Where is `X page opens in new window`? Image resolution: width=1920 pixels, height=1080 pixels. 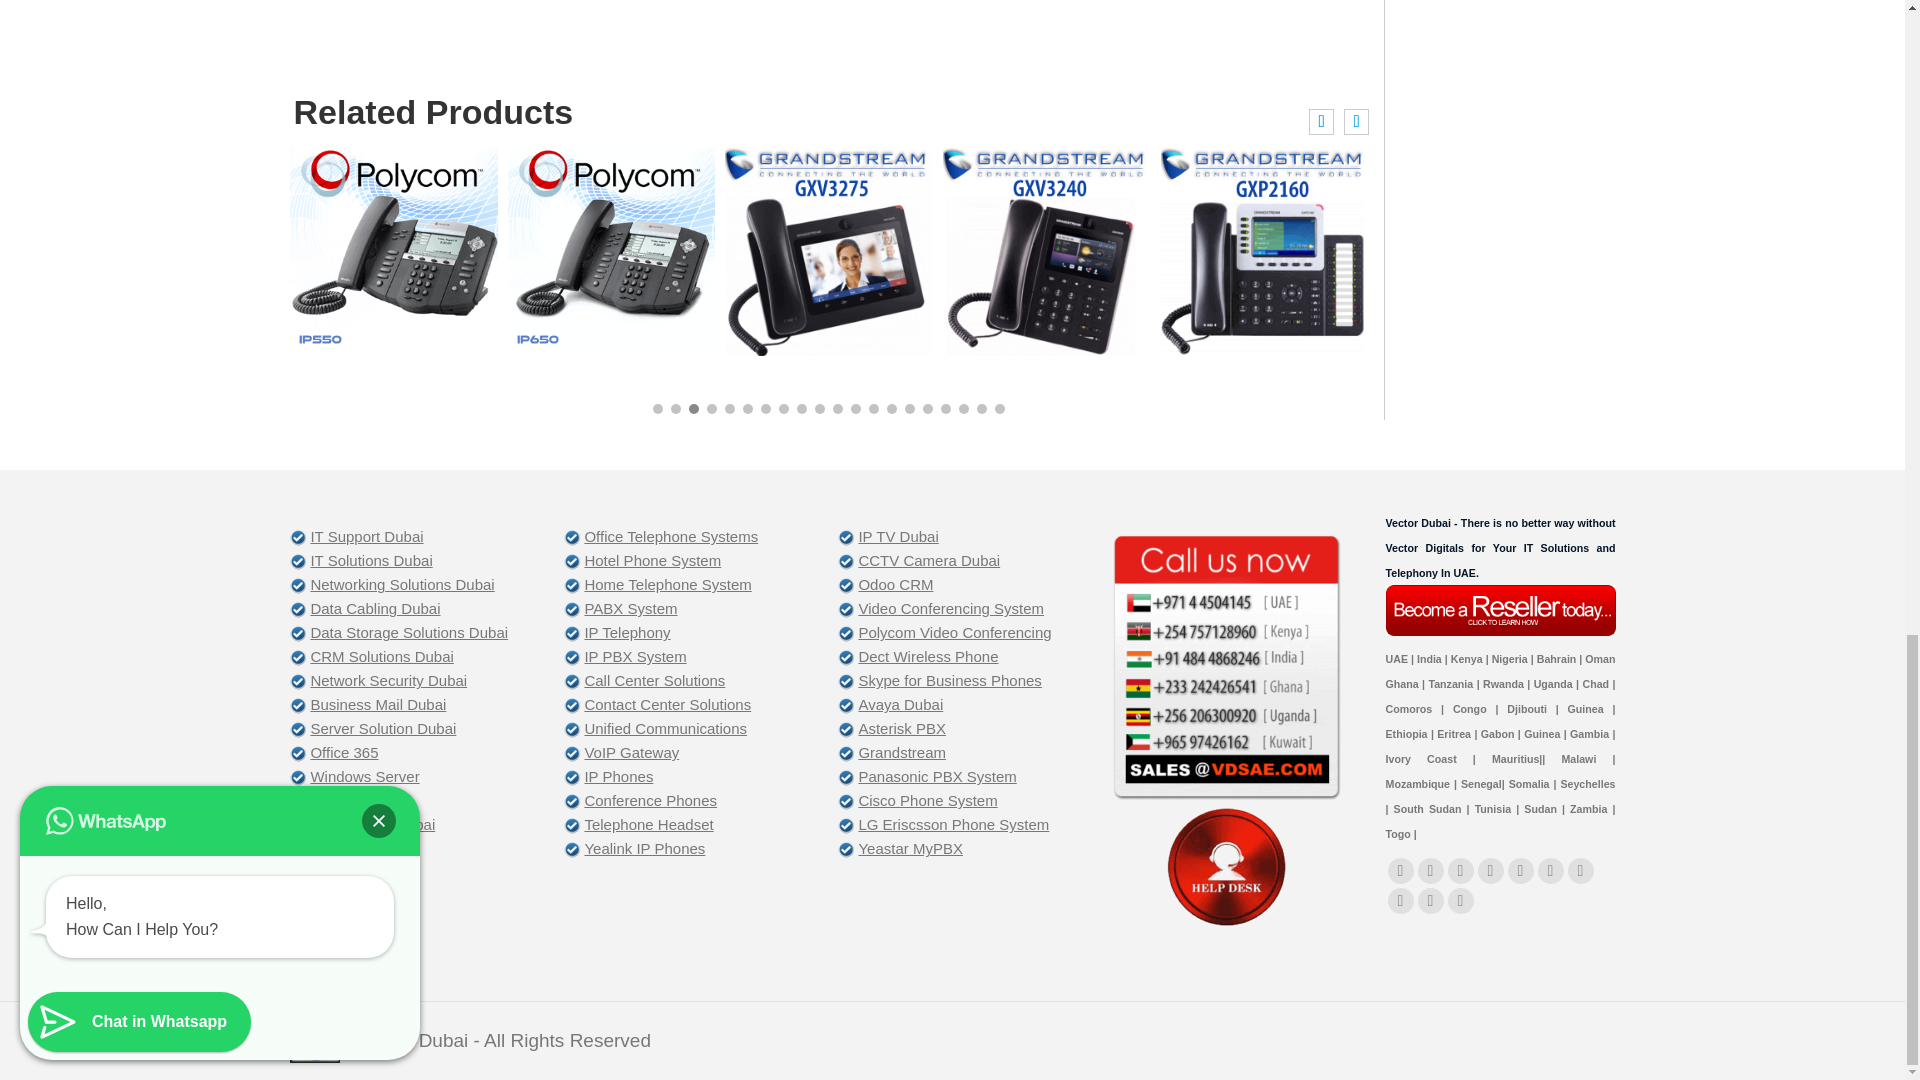 X page opens in new window is located at coordinates (1430, 870).